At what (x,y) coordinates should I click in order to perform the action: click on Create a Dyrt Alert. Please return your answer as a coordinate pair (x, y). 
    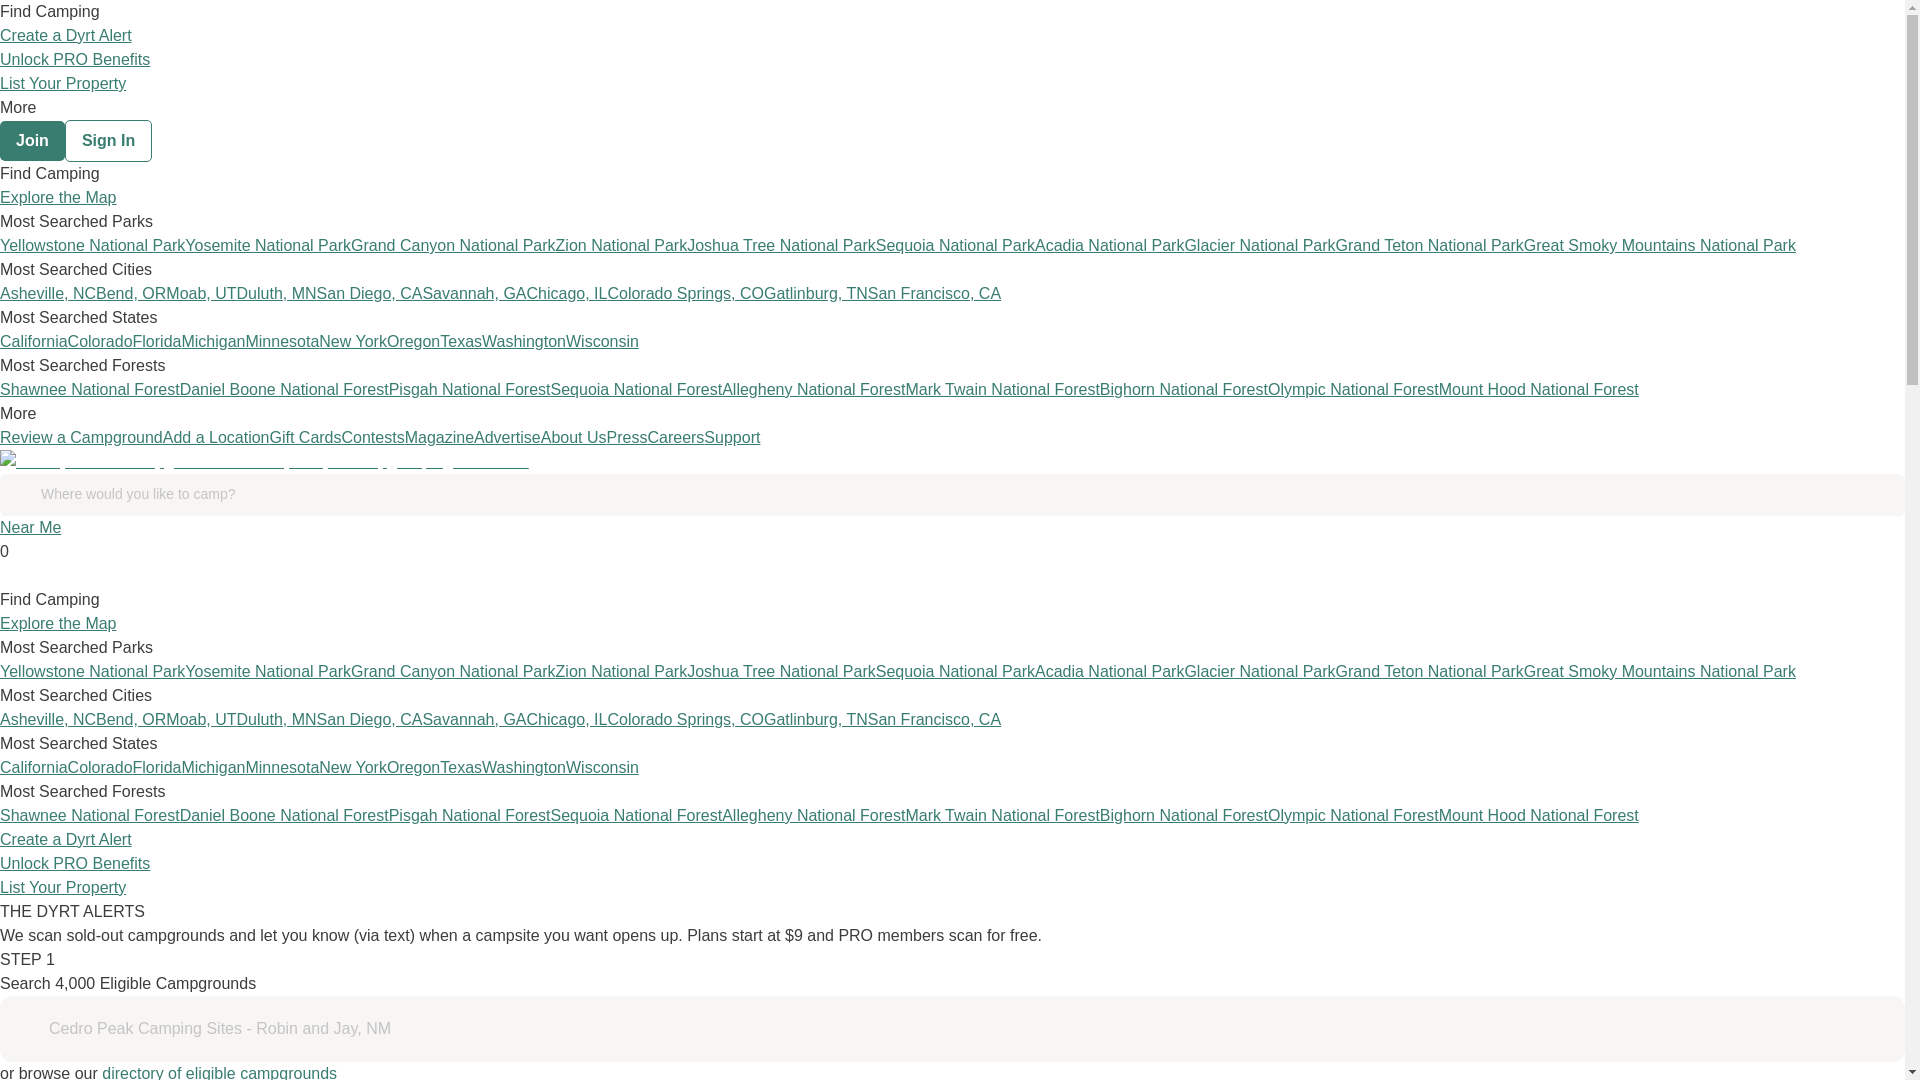
    Looking at the image, I should click on (66, 36).